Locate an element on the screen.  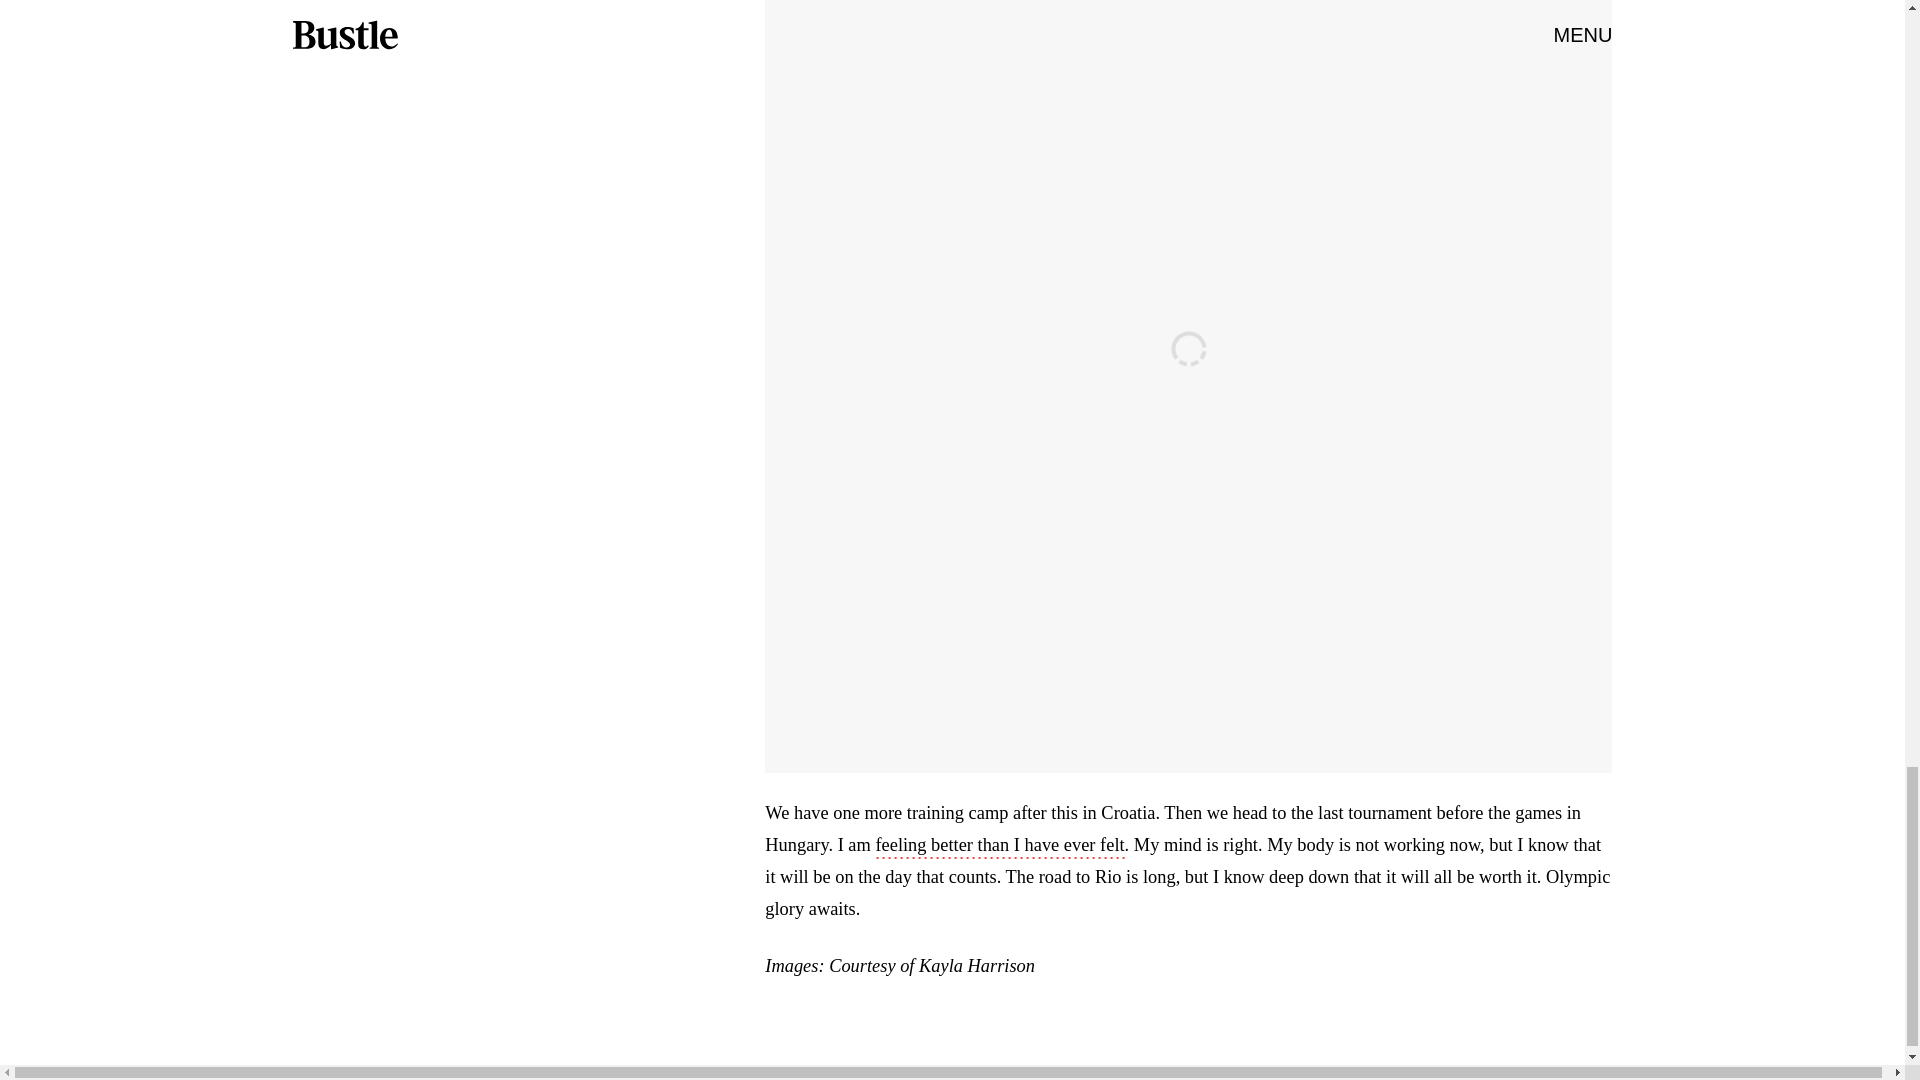
feeling better than I have ever felt is located at coordinates (999, 846).